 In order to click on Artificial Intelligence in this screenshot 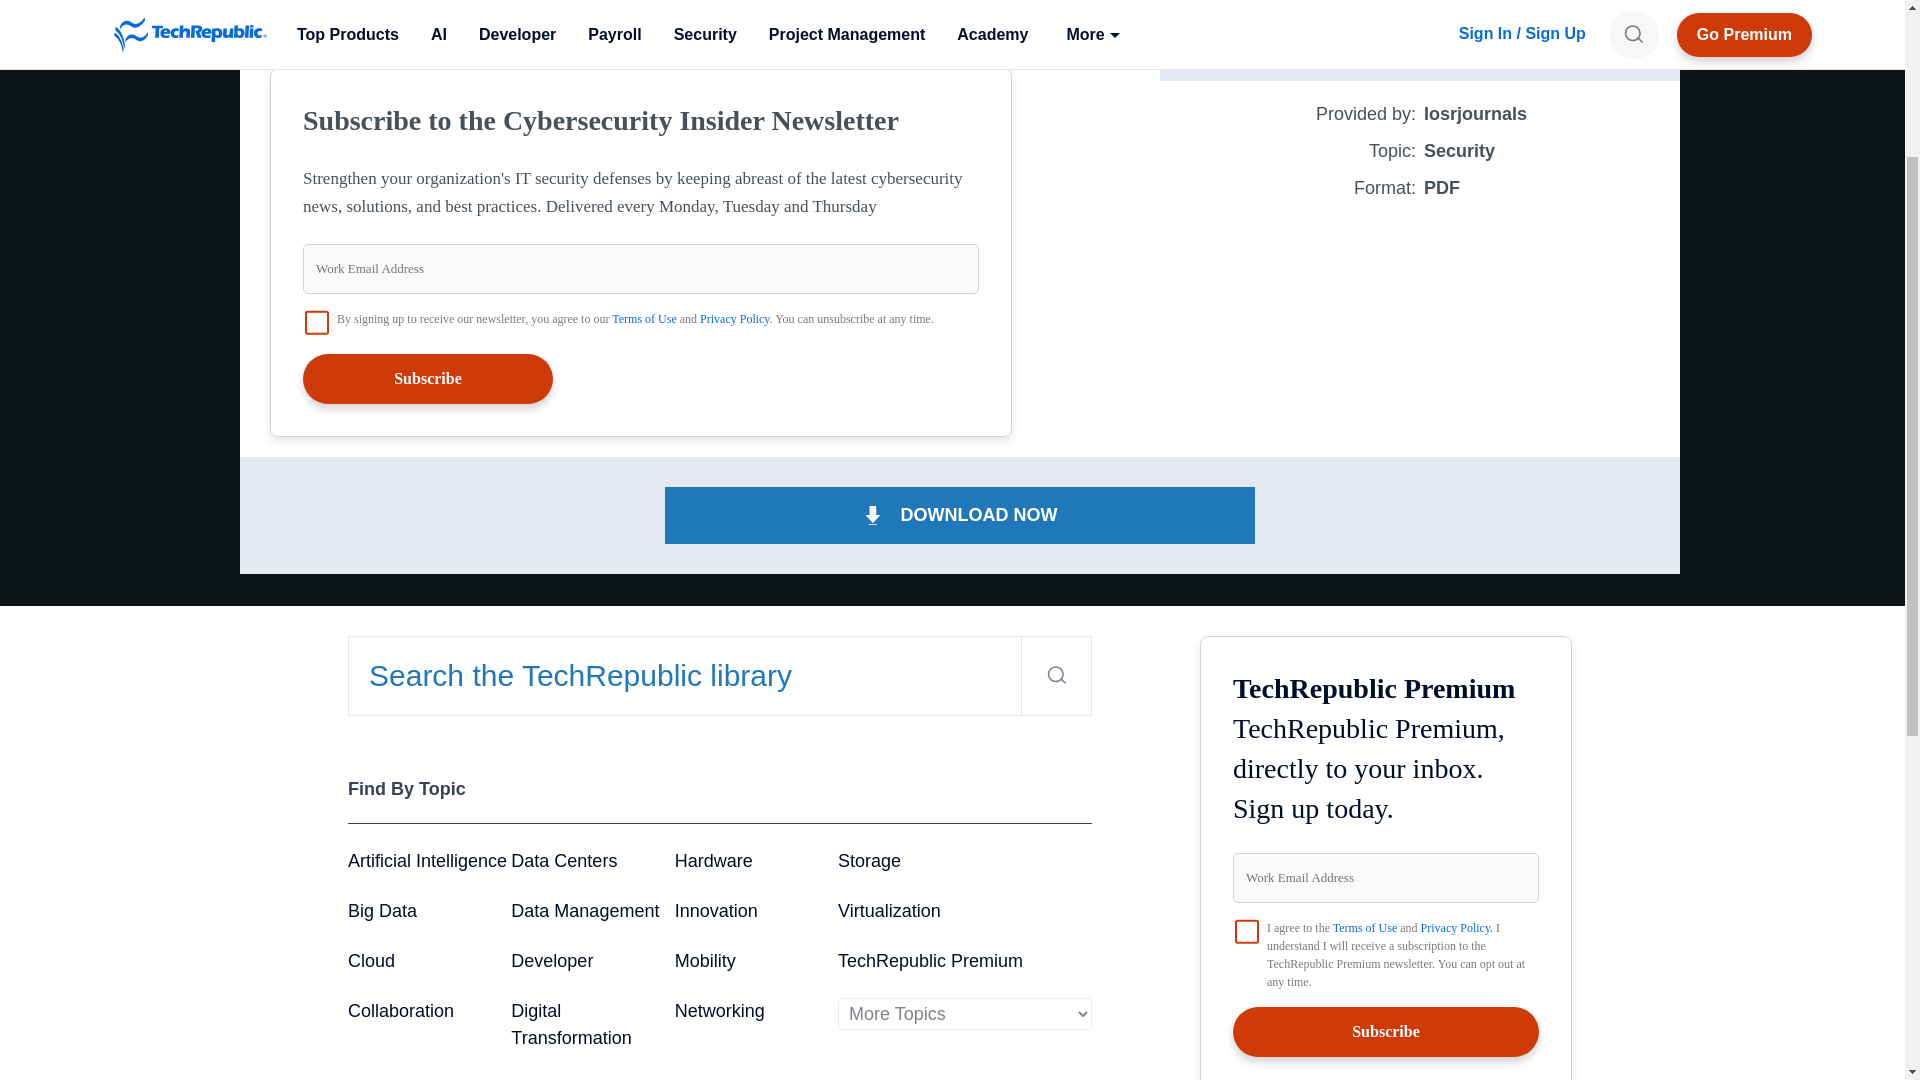, I will do `click(426, 860)`.